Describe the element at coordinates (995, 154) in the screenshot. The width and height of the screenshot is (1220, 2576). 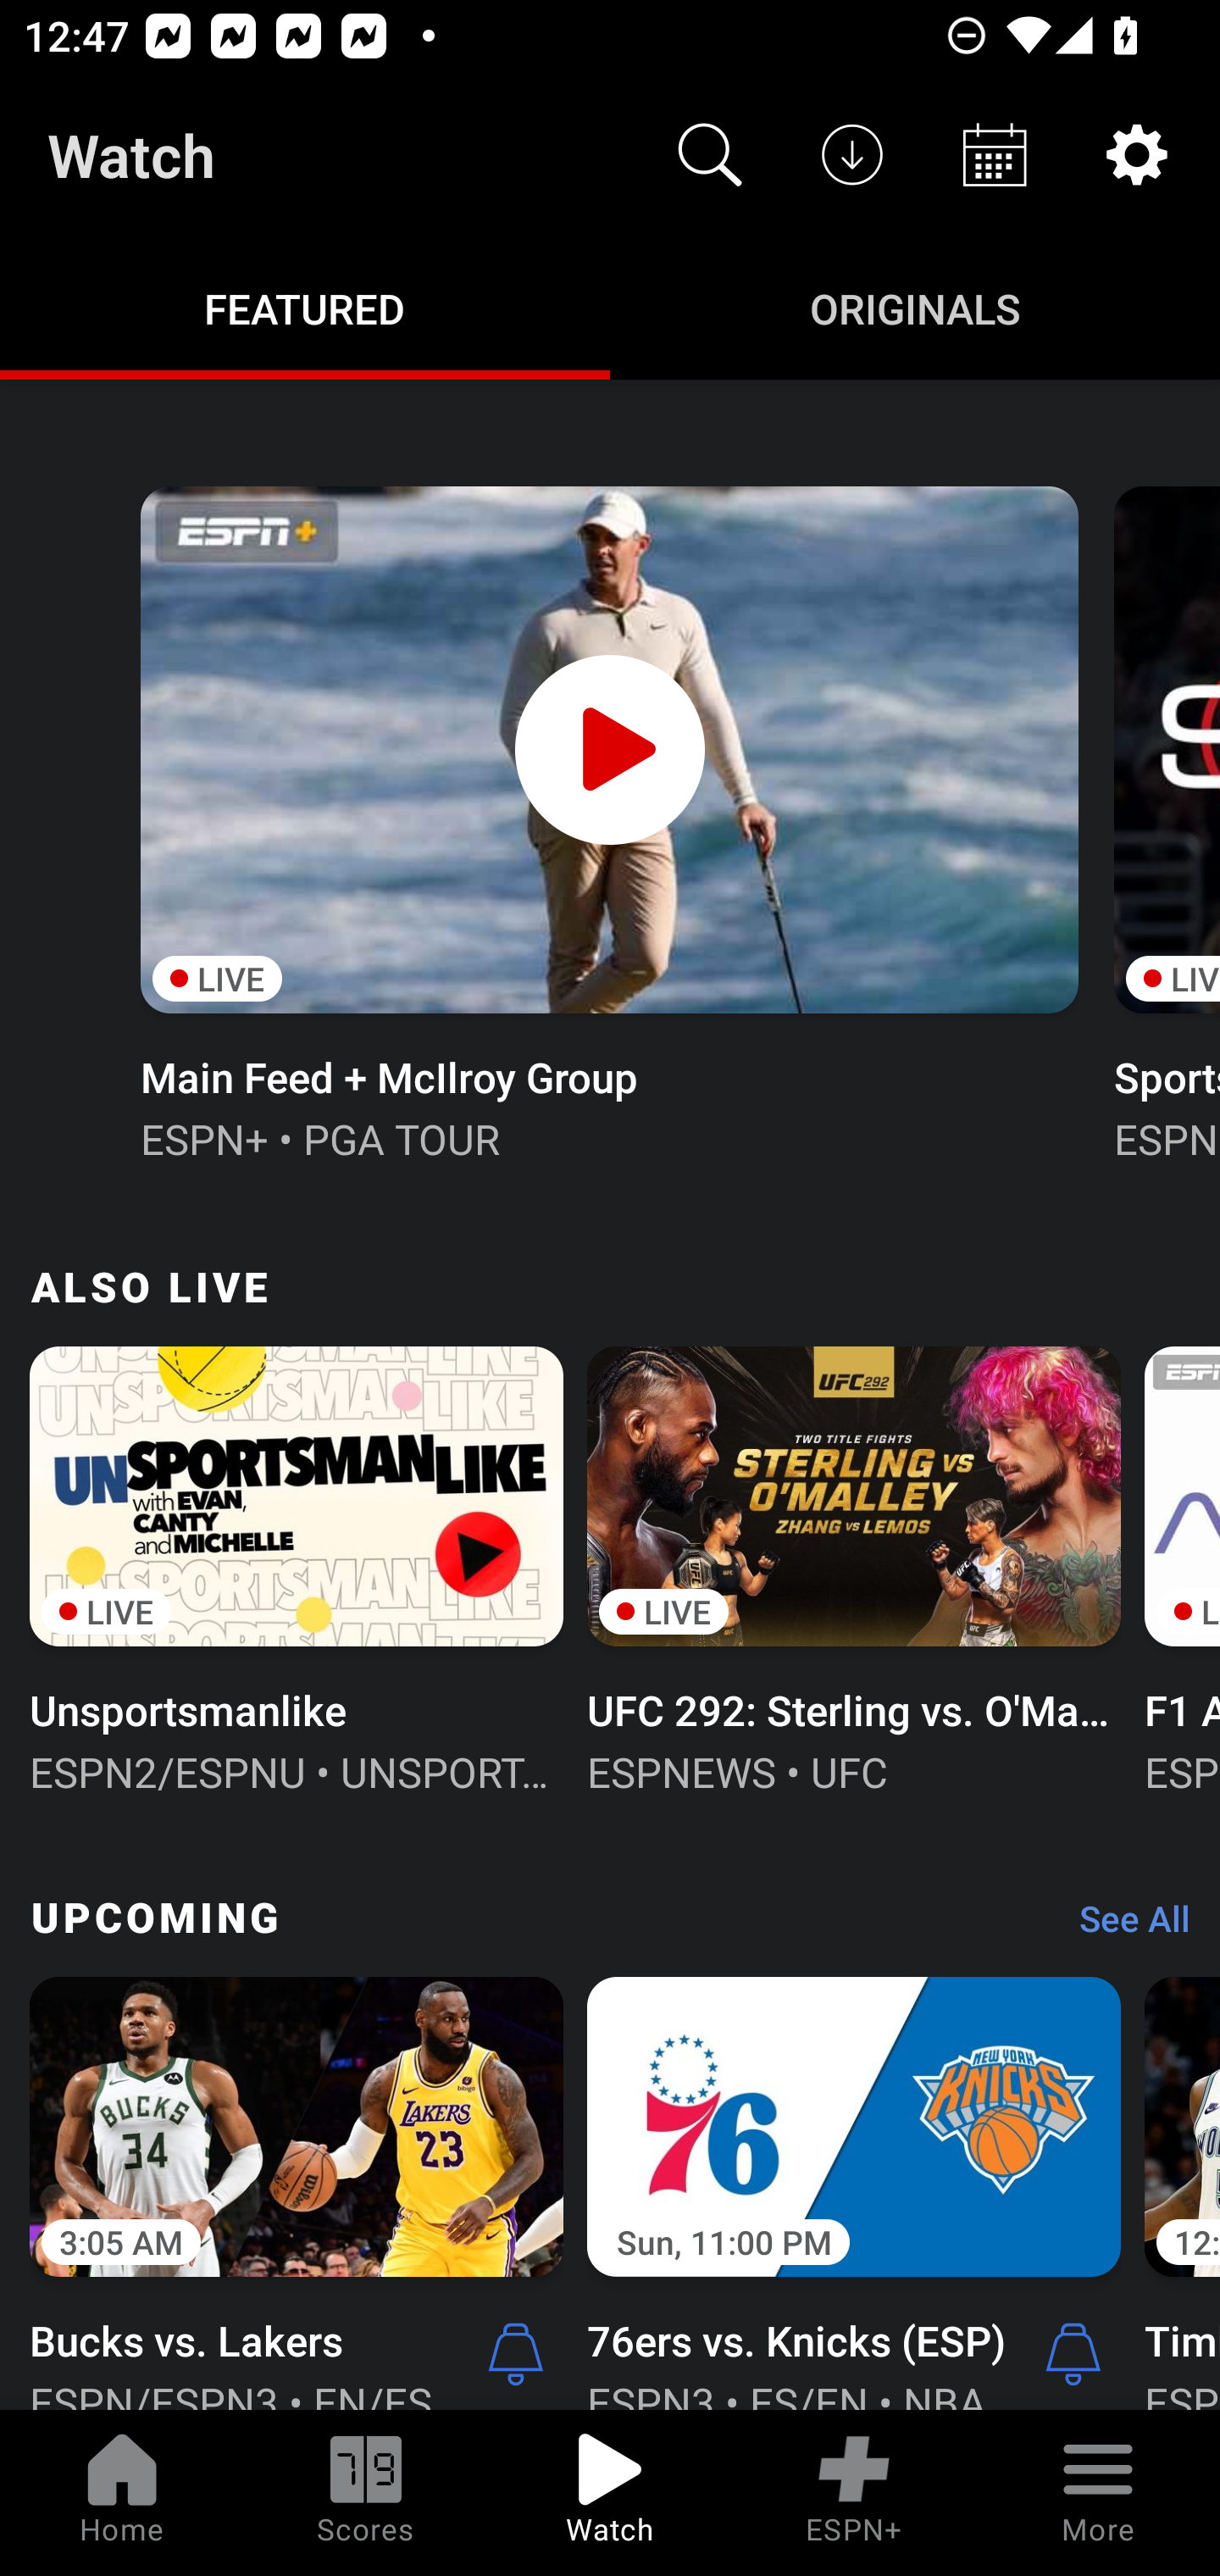
I see `Schedule` at that location.